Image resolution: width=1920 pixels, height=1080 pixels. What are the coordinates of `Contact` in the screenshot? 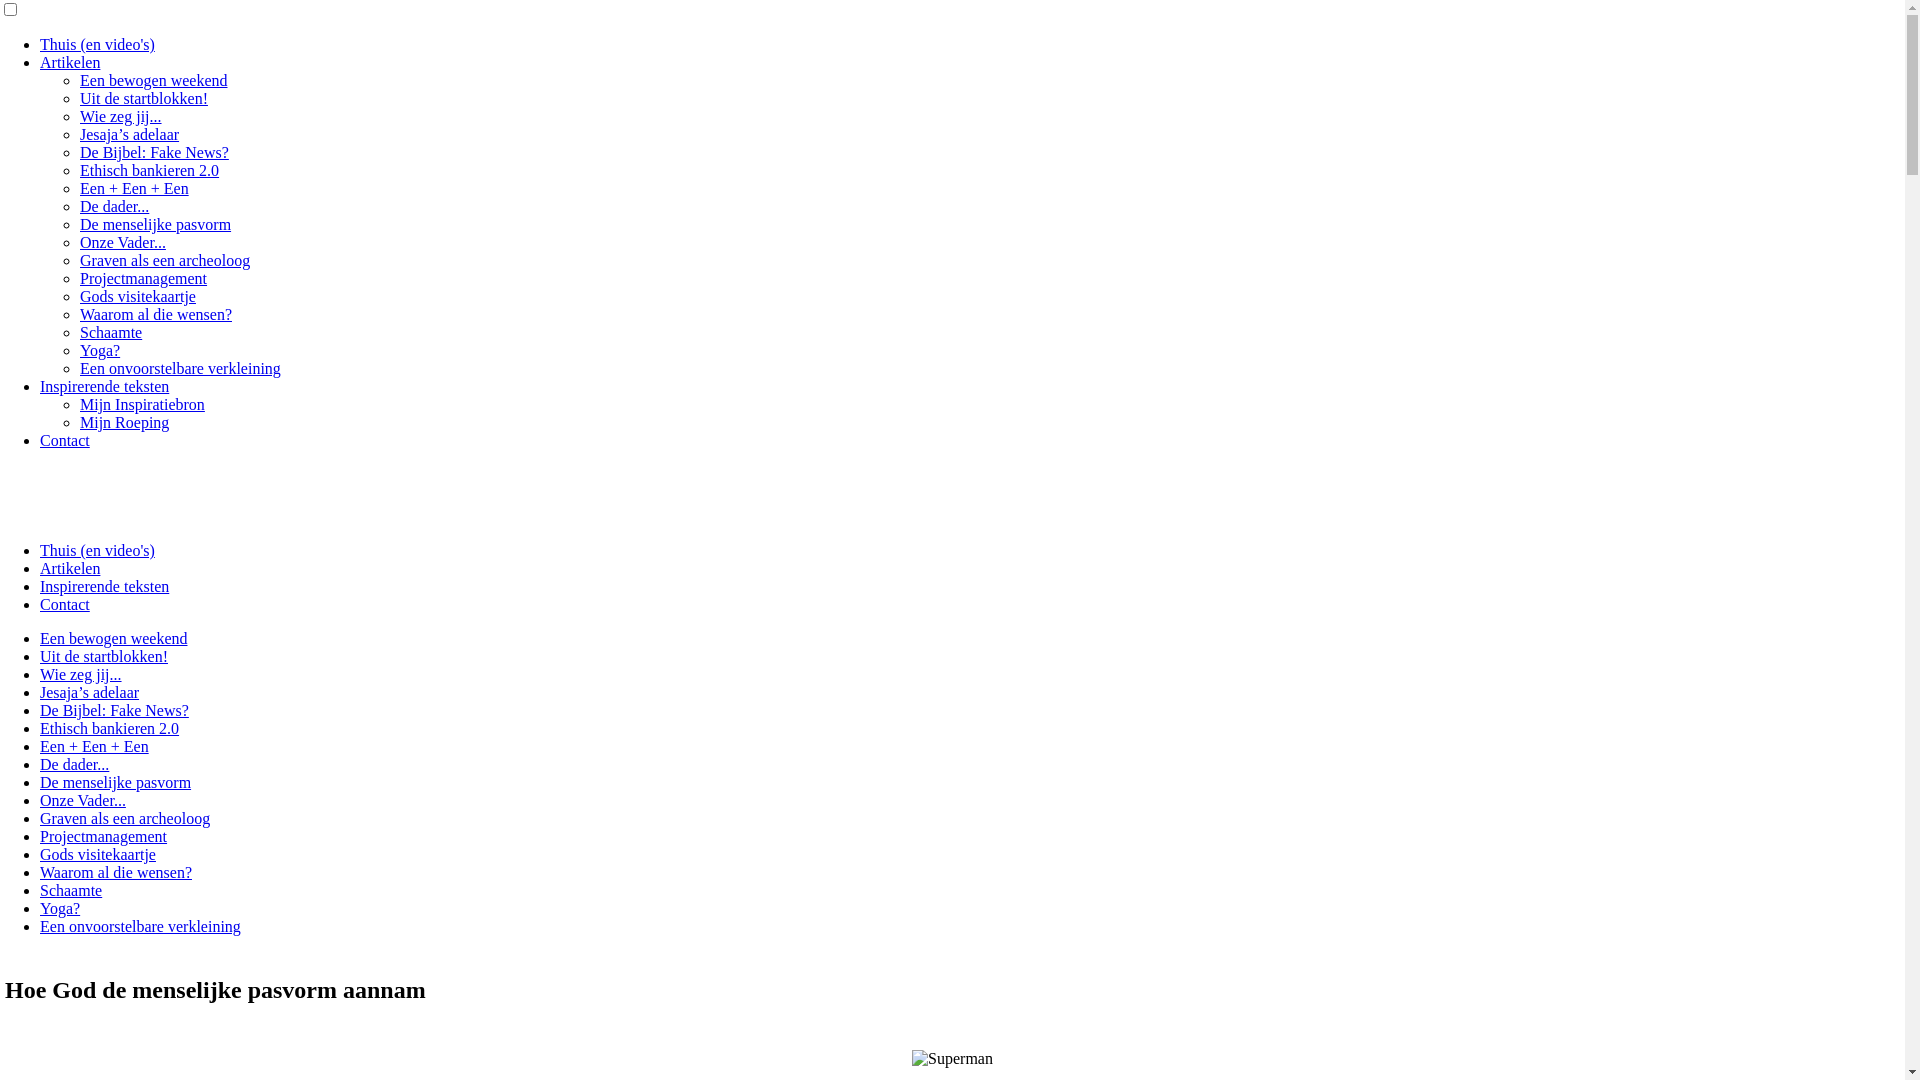 It's located at (65, 604).